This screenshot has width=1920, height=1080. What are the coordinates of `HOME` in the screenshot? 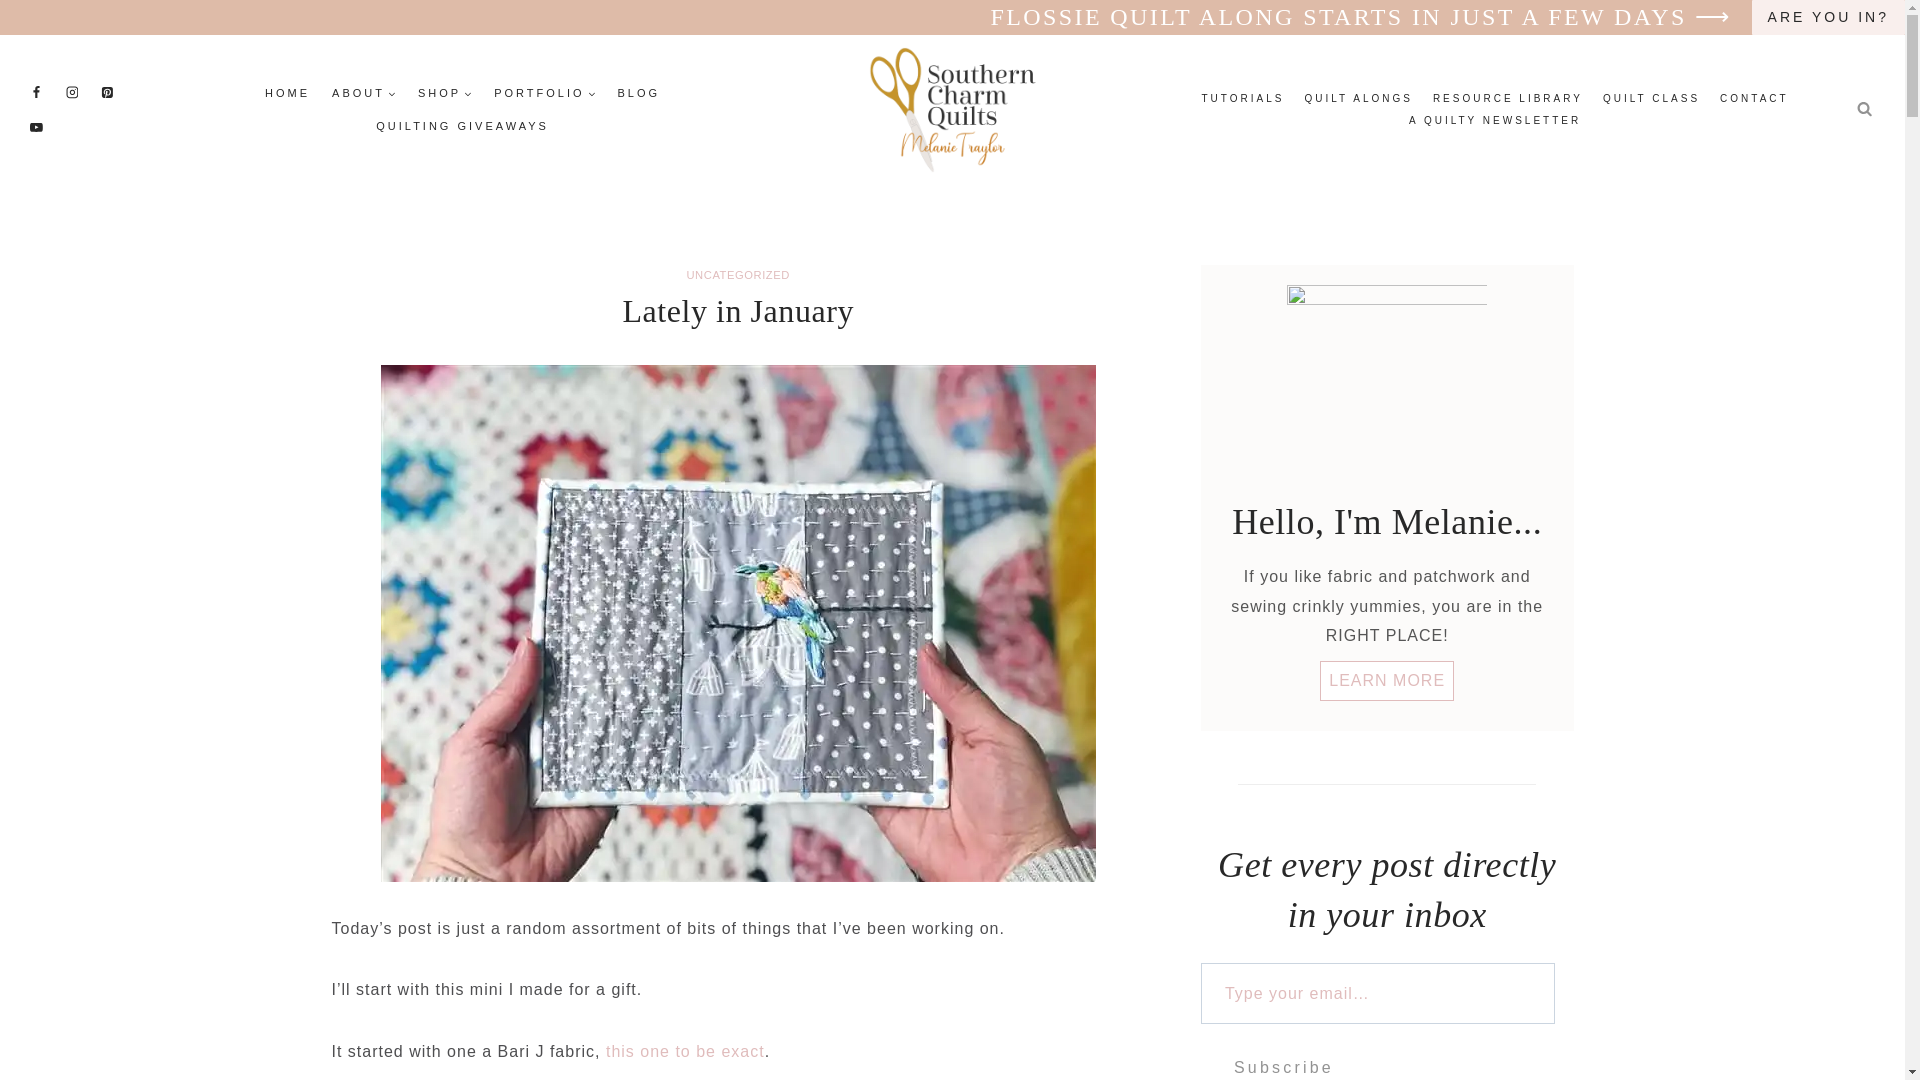 It's located at (286, 92).